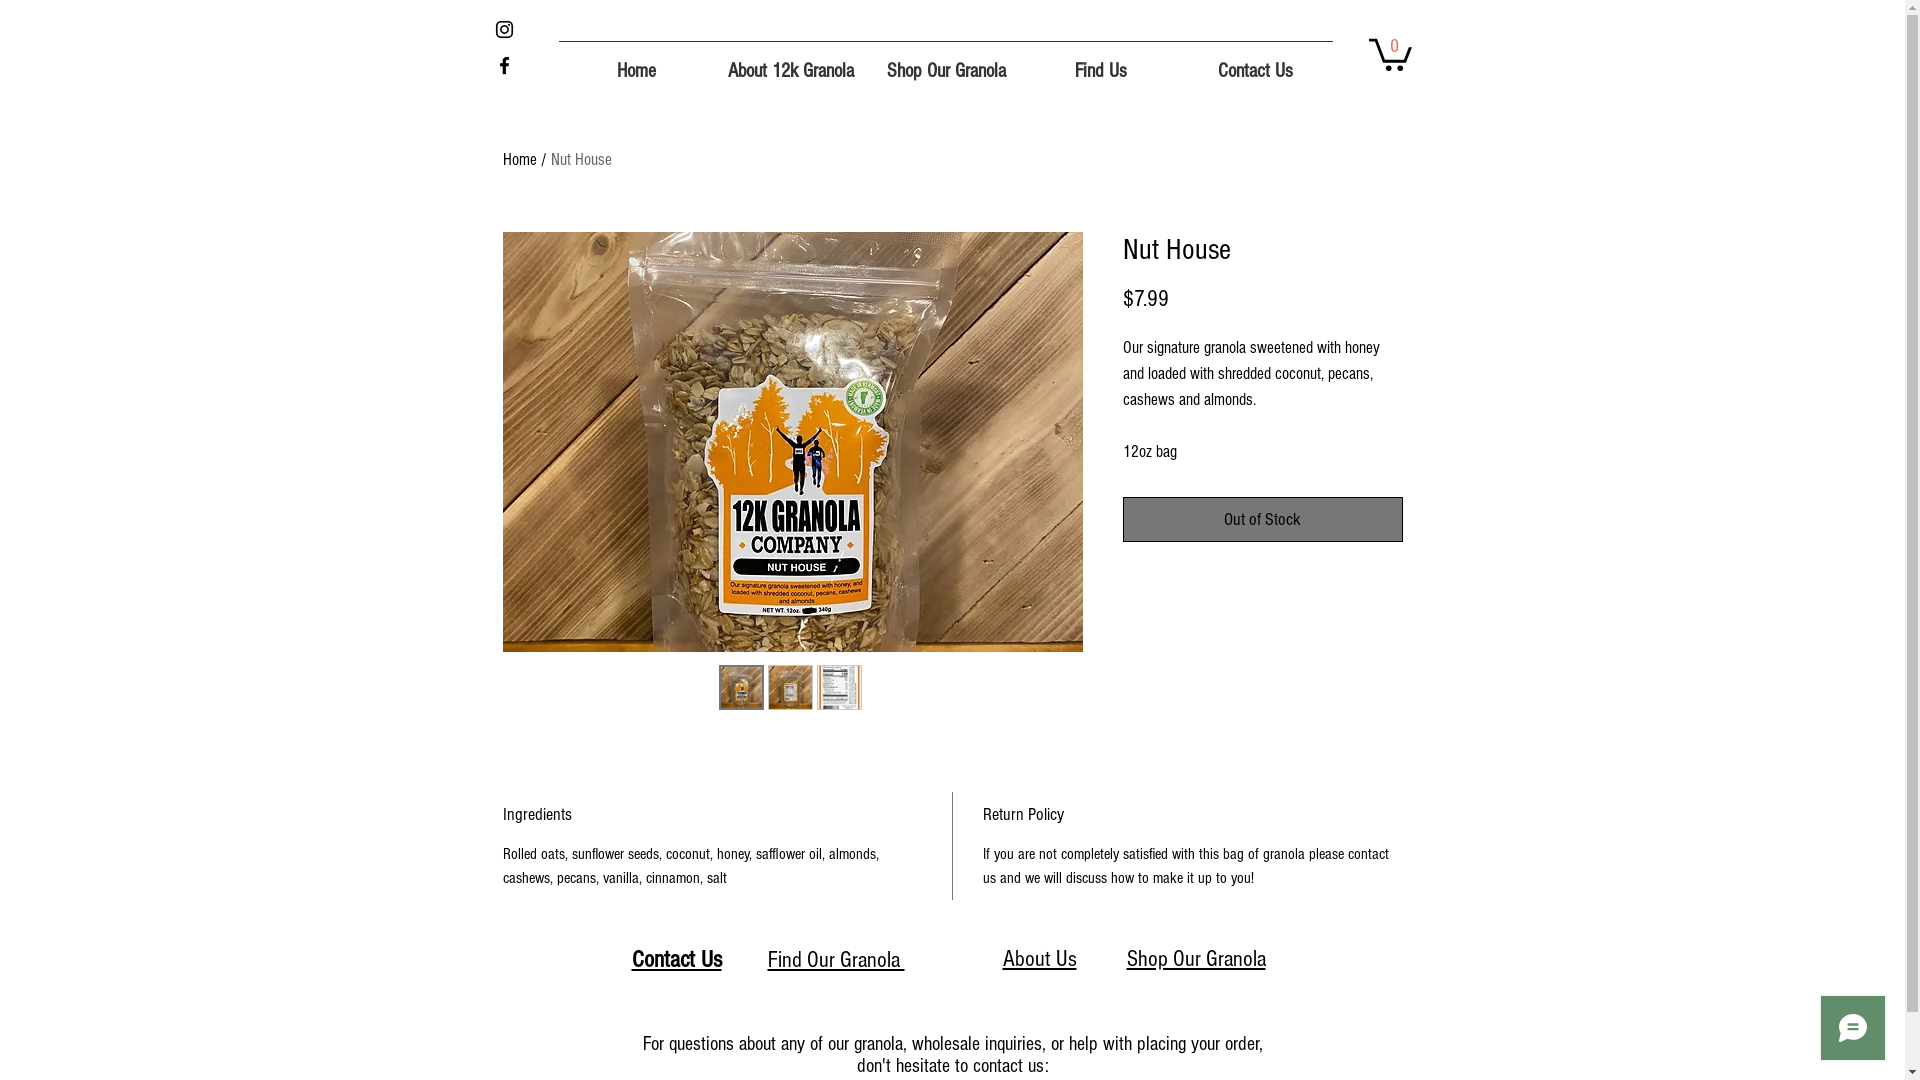 The image size is (1920, 1080). I want to click on About 12k Granola, so click(792, 62).